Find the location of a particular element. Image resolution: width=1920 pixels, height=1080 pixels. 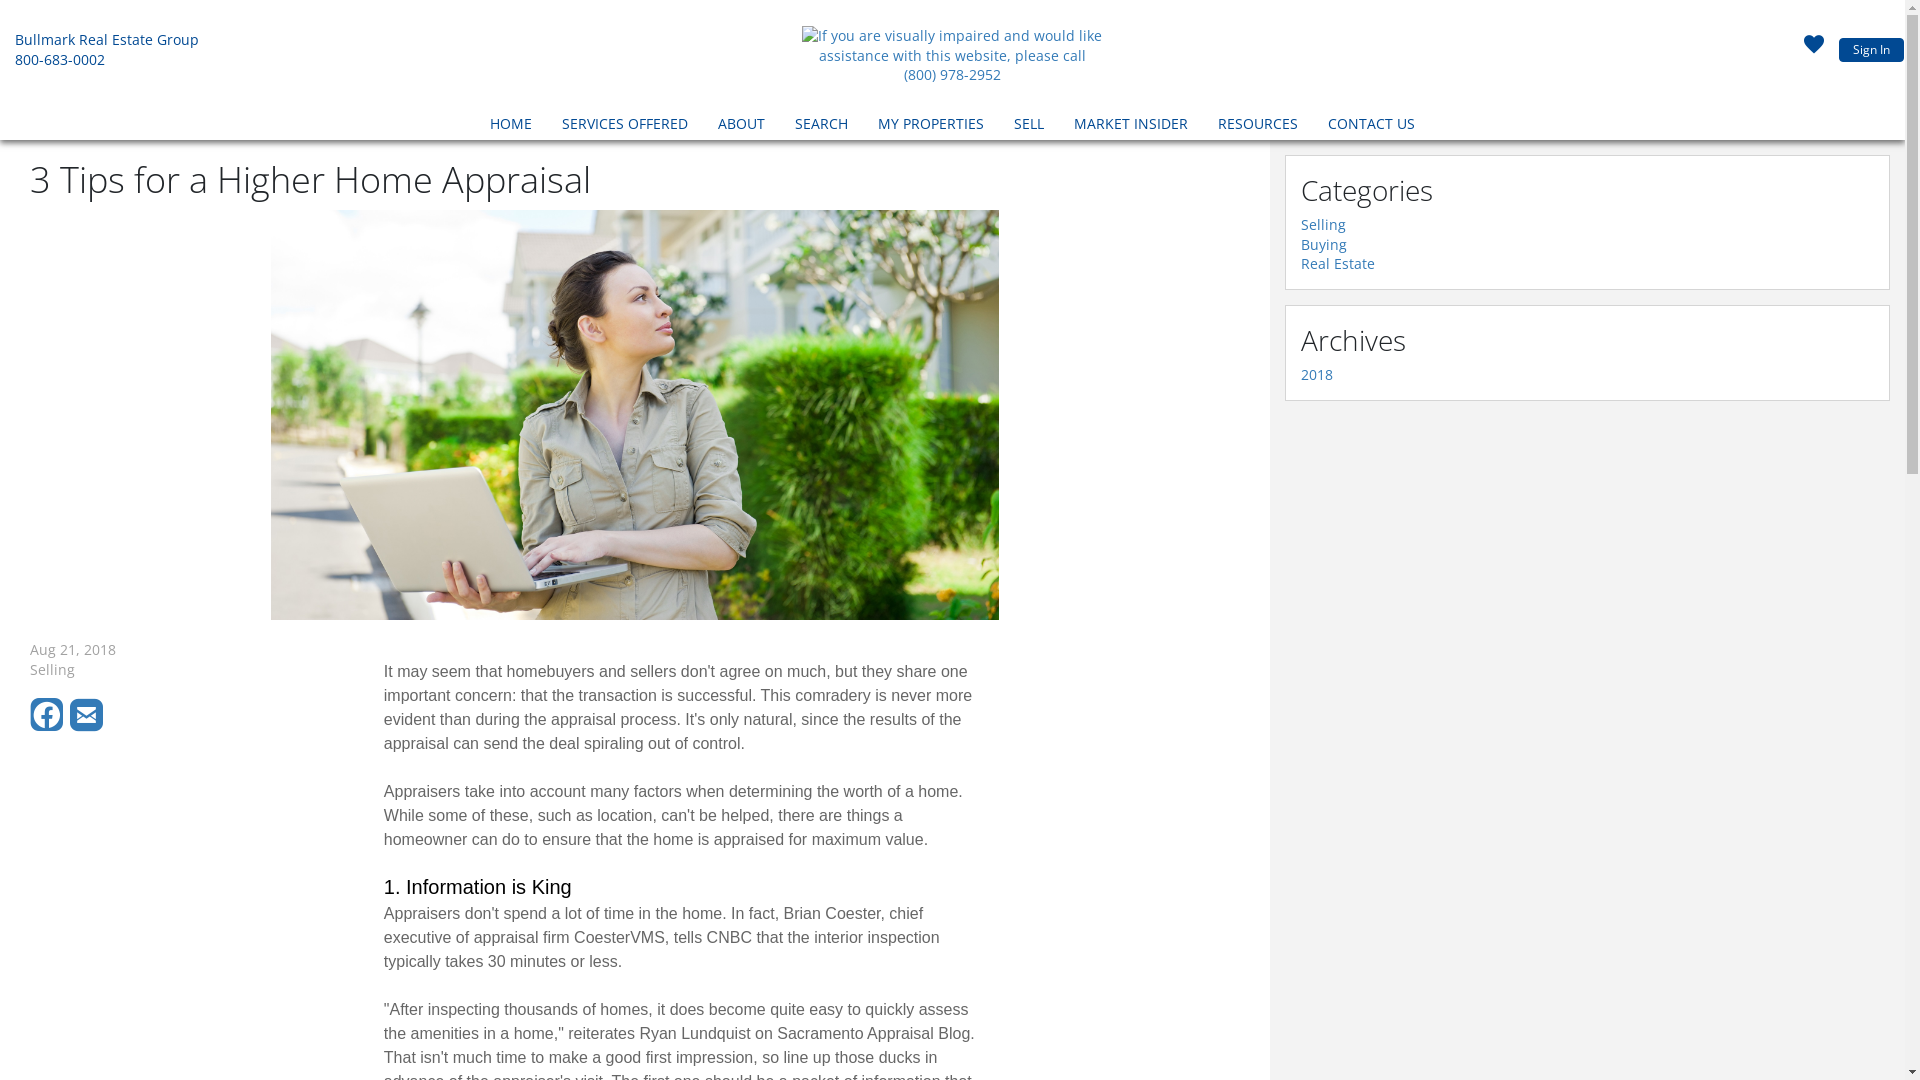

CONTACT US is located at coordinates (1372, 126).